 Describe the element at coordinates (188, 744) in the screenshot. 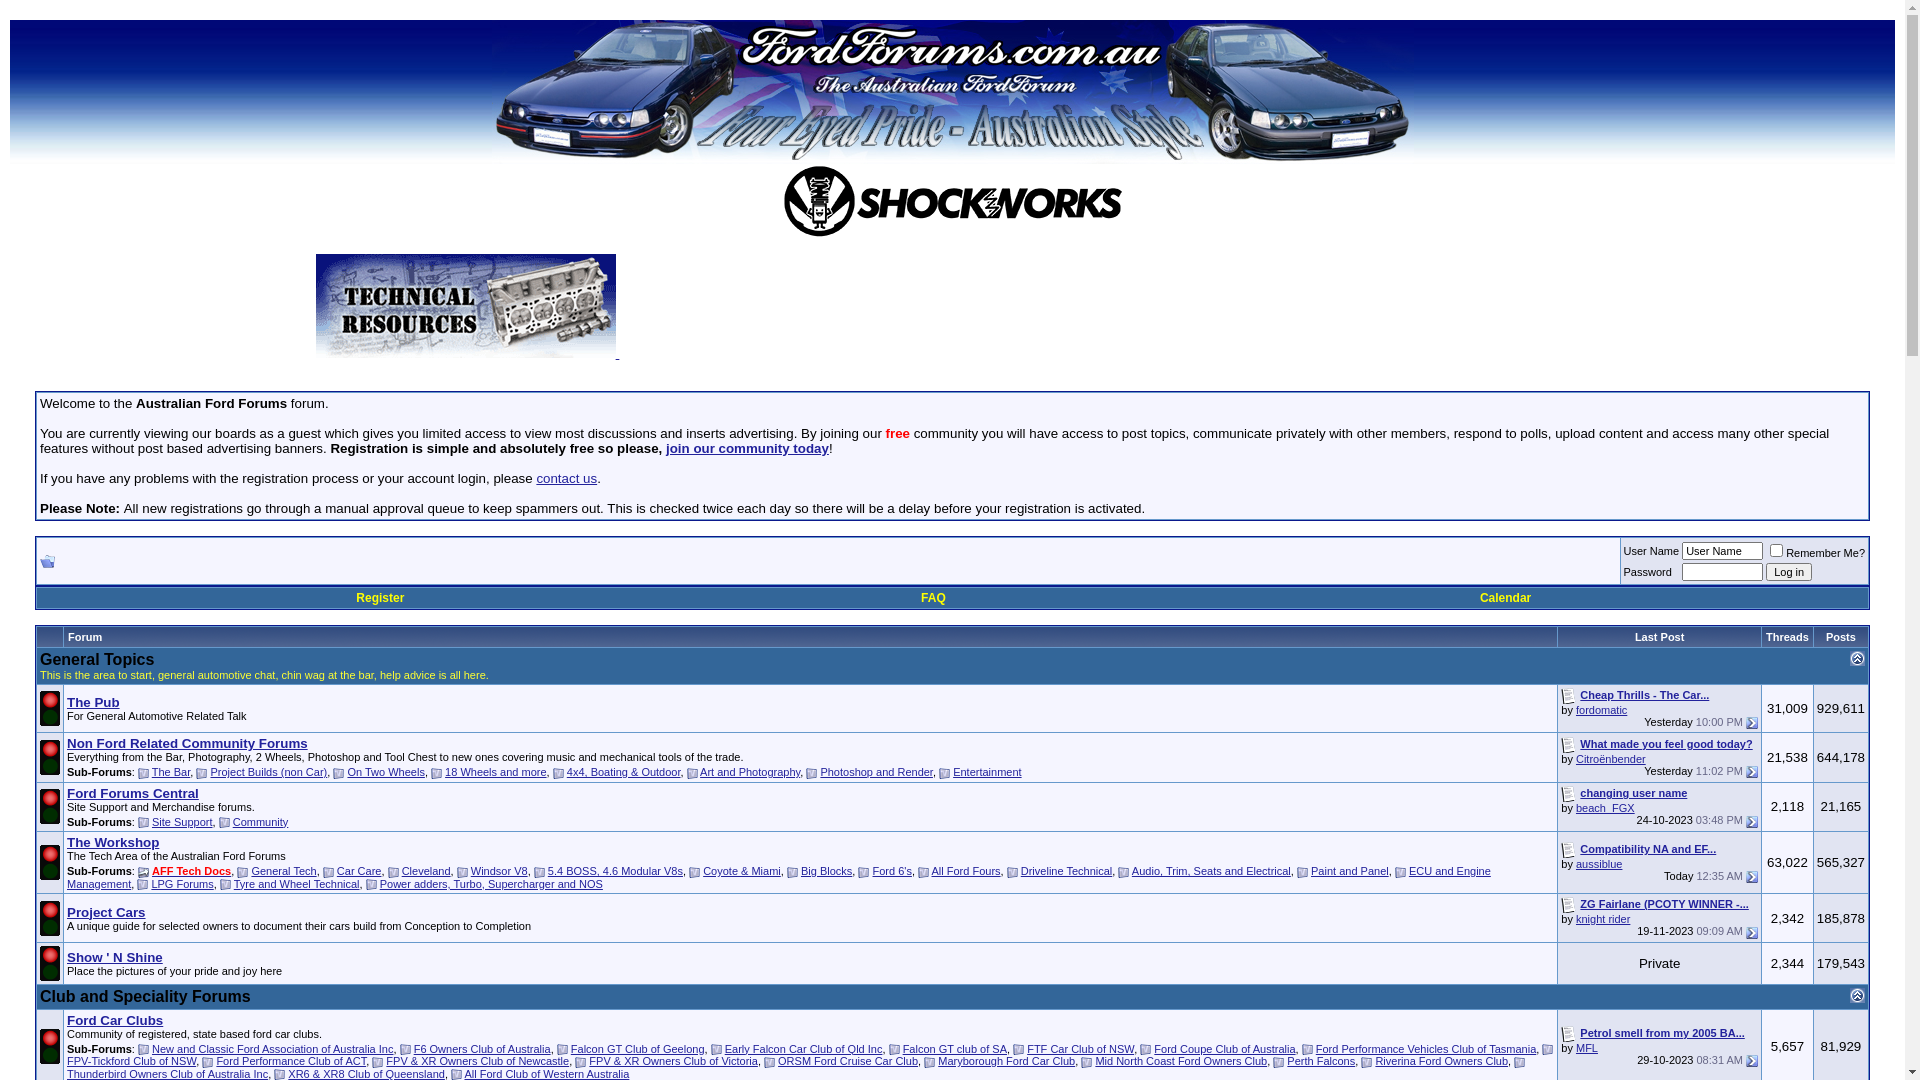

I see `Non Ford Related Community Forums` at that location.